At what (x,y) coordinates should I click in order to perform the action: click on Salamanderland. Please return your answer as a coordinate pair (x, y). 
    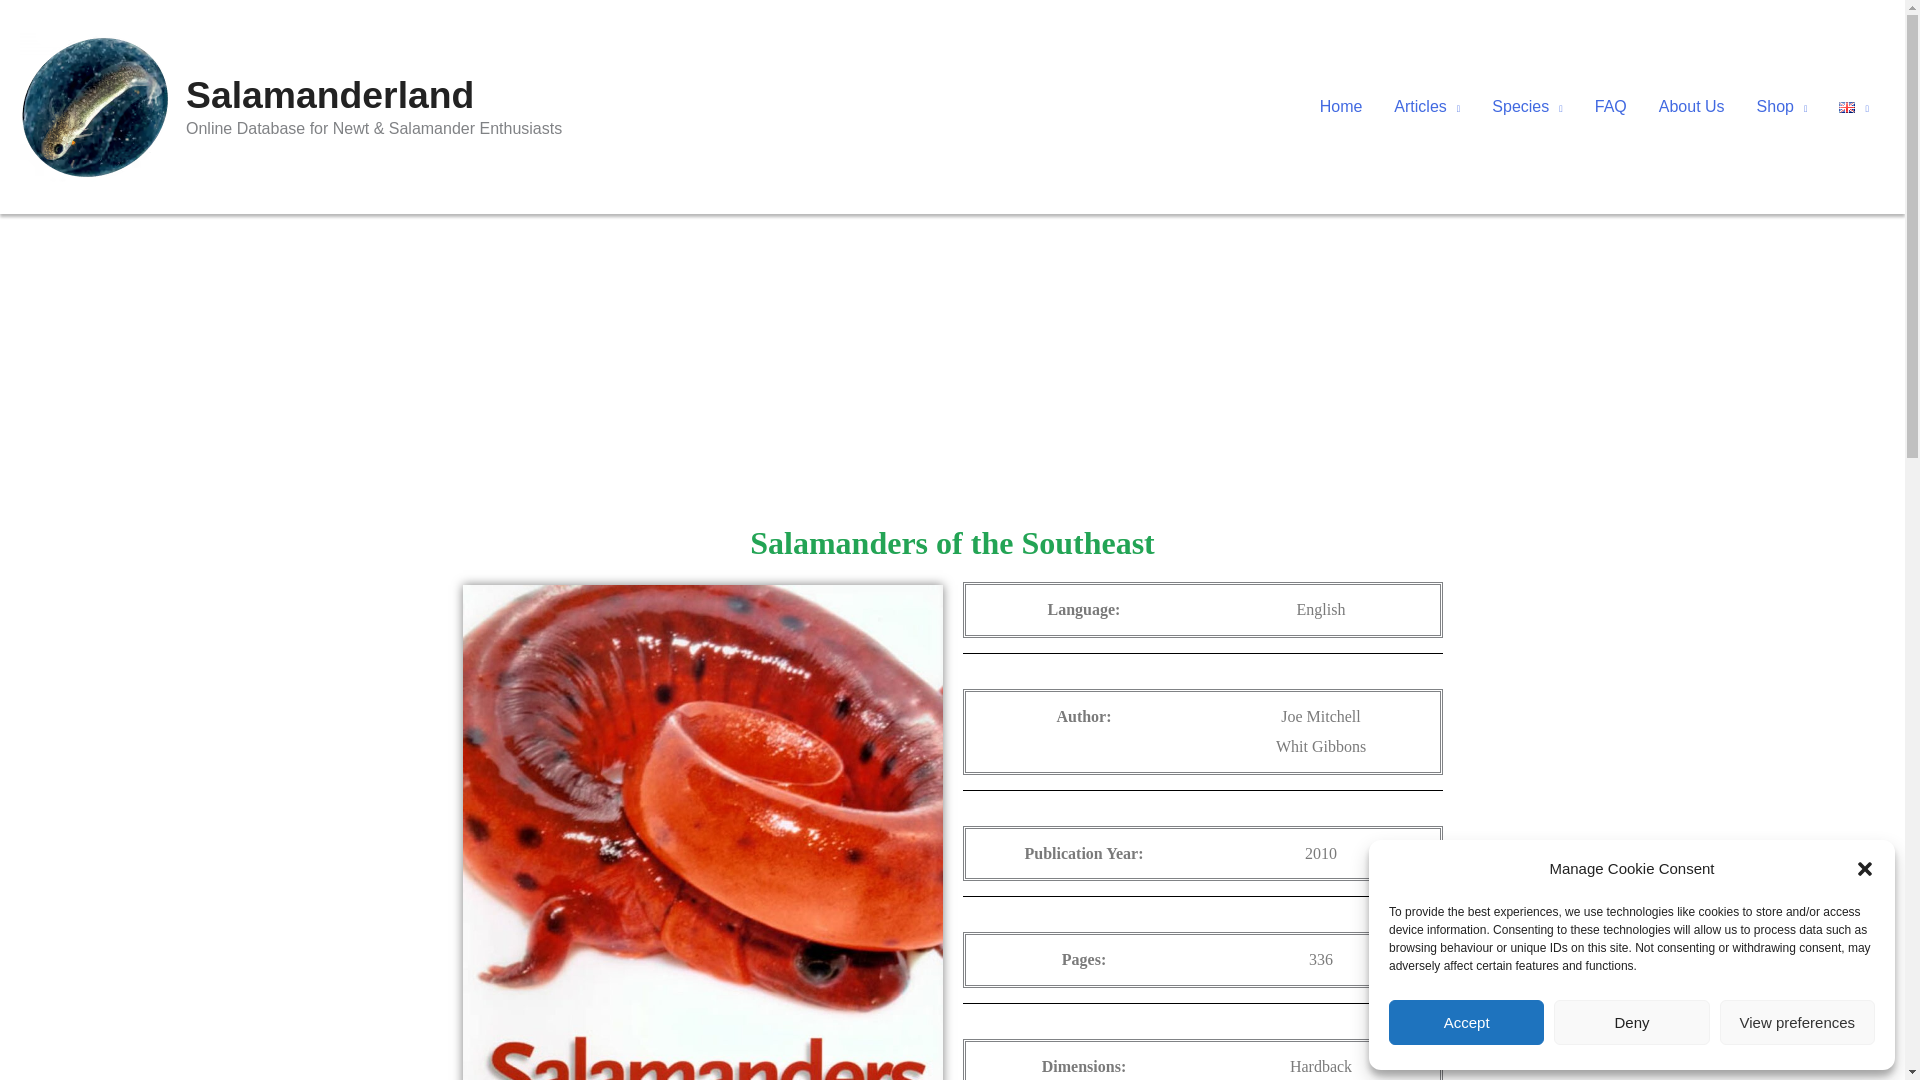
    Looking at the image, I should click on (330, 94).